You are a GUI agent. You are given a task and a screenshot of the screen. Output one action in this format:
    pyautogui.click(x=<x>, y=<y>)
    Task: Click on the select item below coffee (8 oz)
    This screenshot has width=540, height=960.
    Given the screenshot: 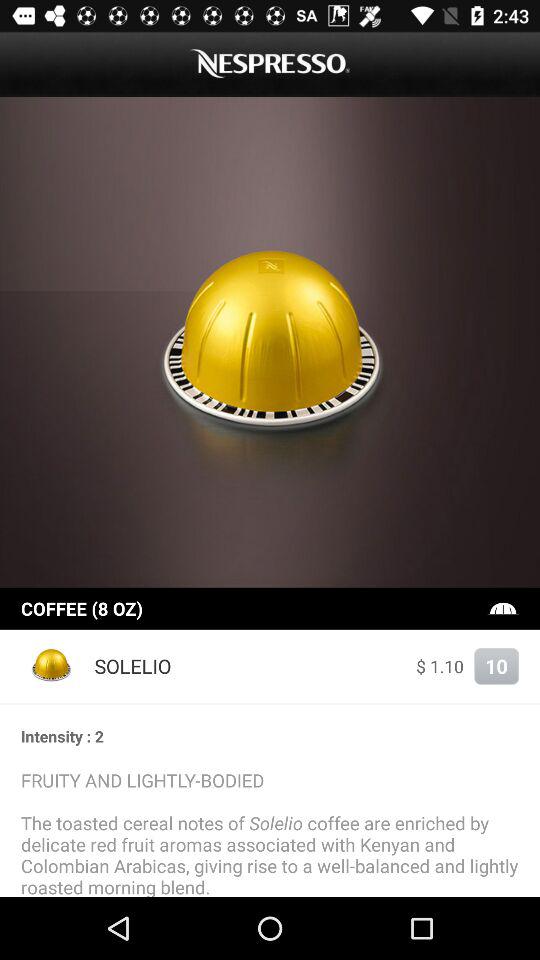 What is the action you would take?
    pyautogui.click(x=52, y=666)
    